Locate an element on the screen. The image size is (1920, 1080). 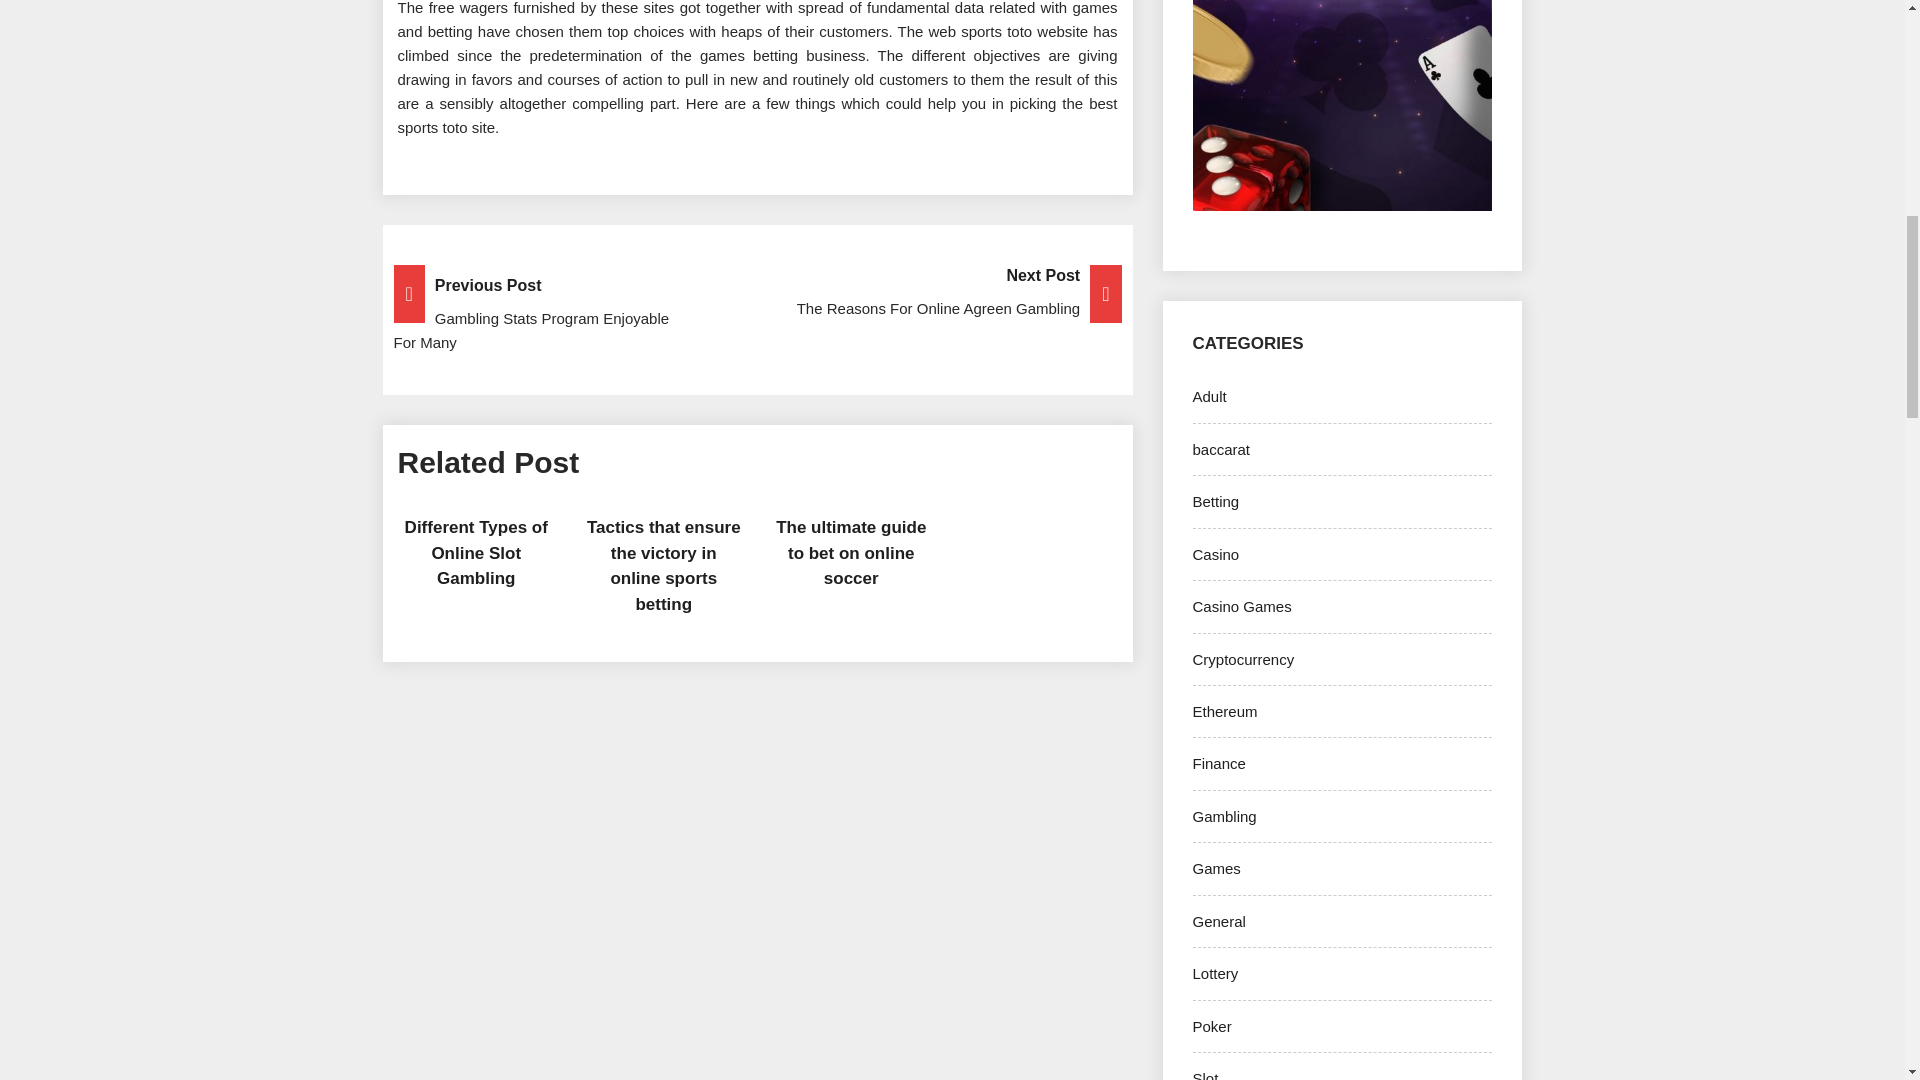
General is located at coordinates (1218, 920).